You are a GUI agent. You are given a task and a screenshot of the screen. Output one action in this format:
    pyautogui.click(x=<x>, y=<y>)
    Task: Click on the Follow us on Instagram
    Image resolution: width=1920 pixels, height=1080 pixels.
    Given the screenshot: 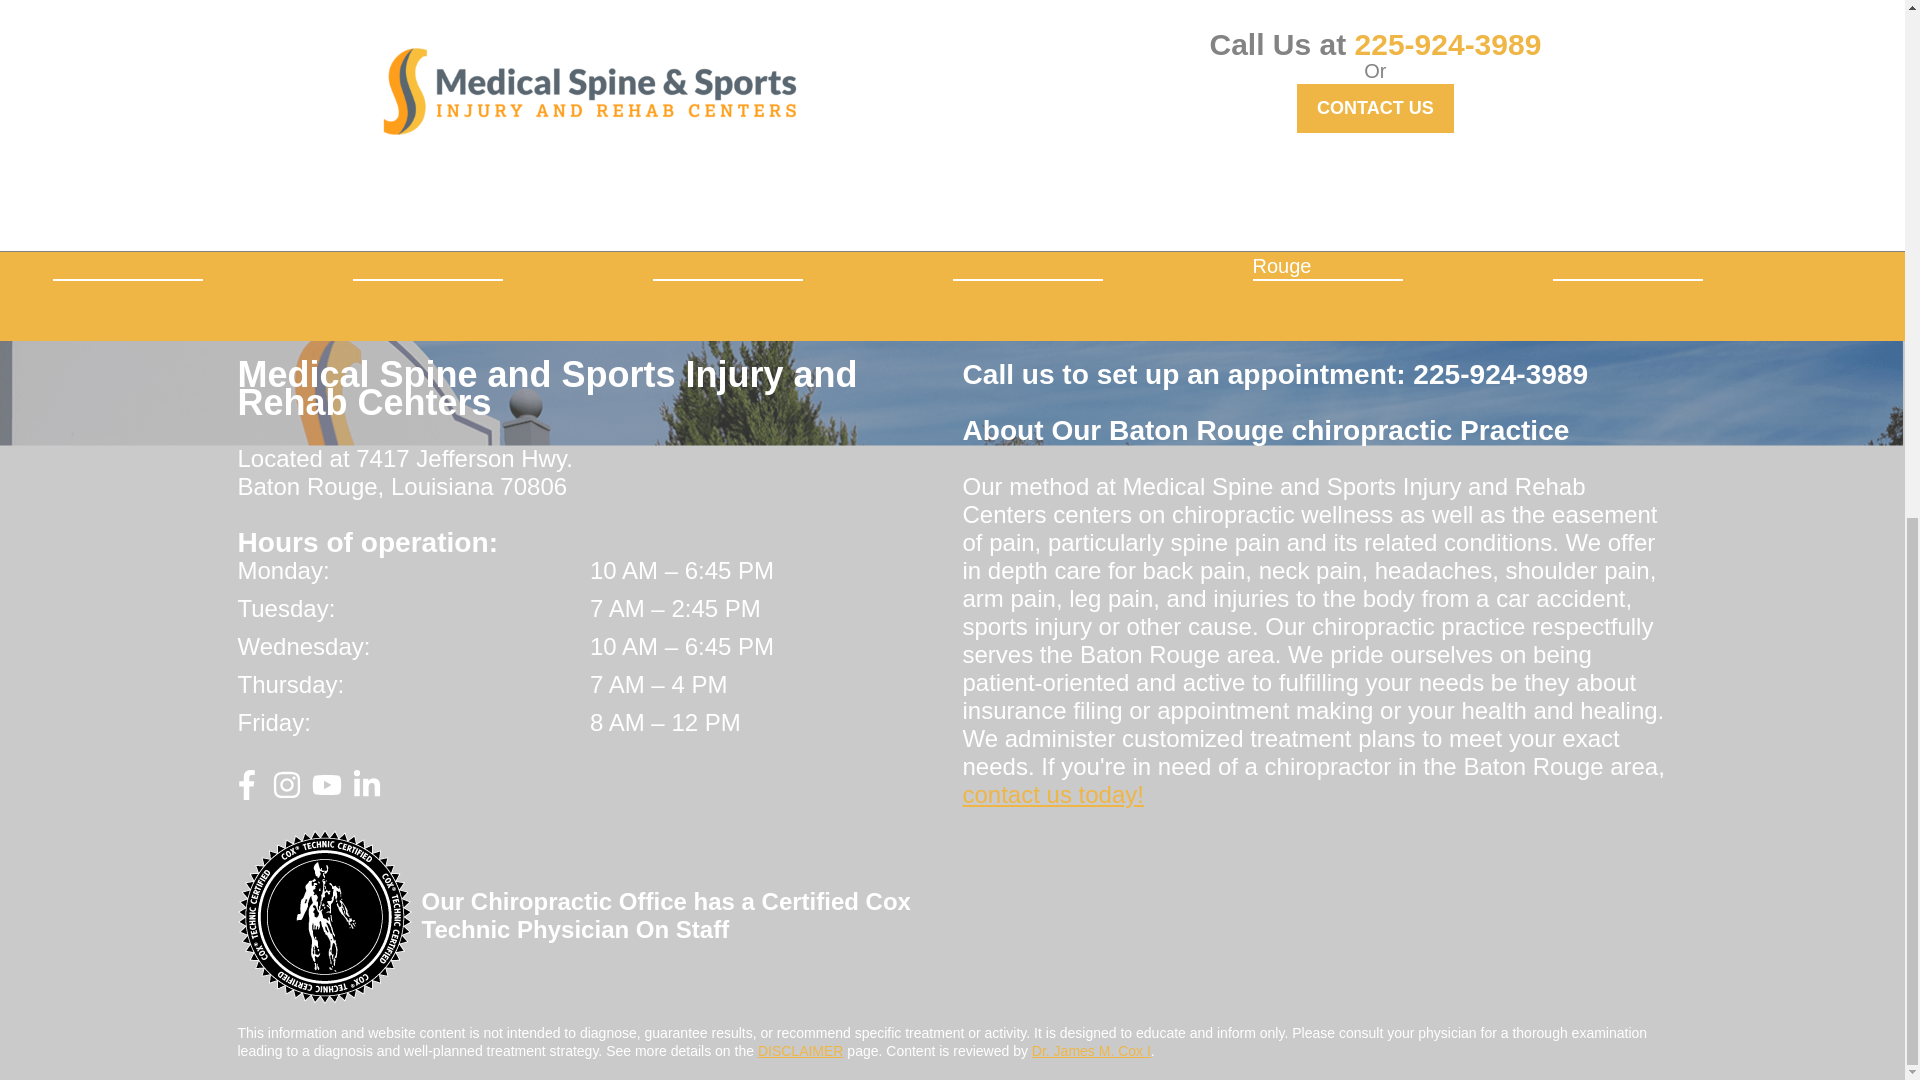 What is the action you would take?
    pyautogui.click(x=286, y=792)
    